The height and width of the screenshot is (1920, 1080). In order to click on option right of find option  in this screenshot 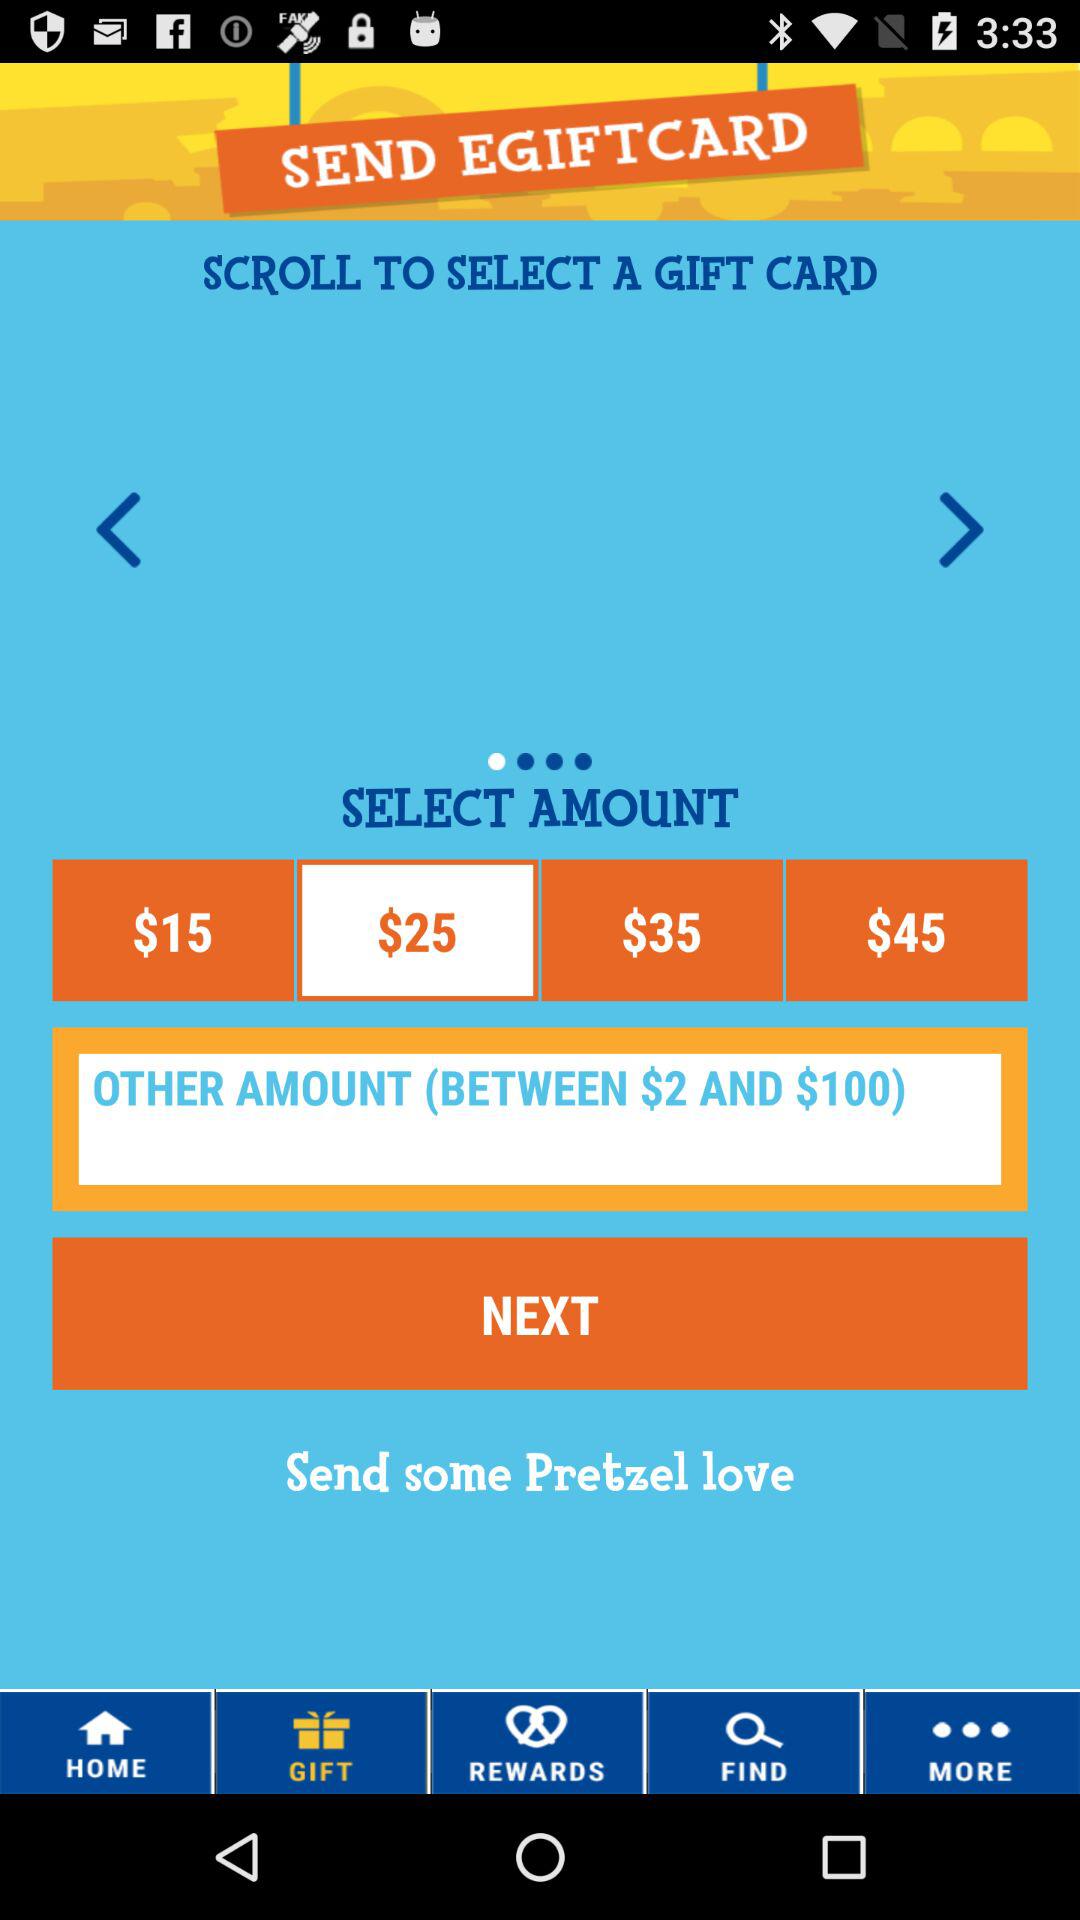, I will do `click(972, 1741)`.